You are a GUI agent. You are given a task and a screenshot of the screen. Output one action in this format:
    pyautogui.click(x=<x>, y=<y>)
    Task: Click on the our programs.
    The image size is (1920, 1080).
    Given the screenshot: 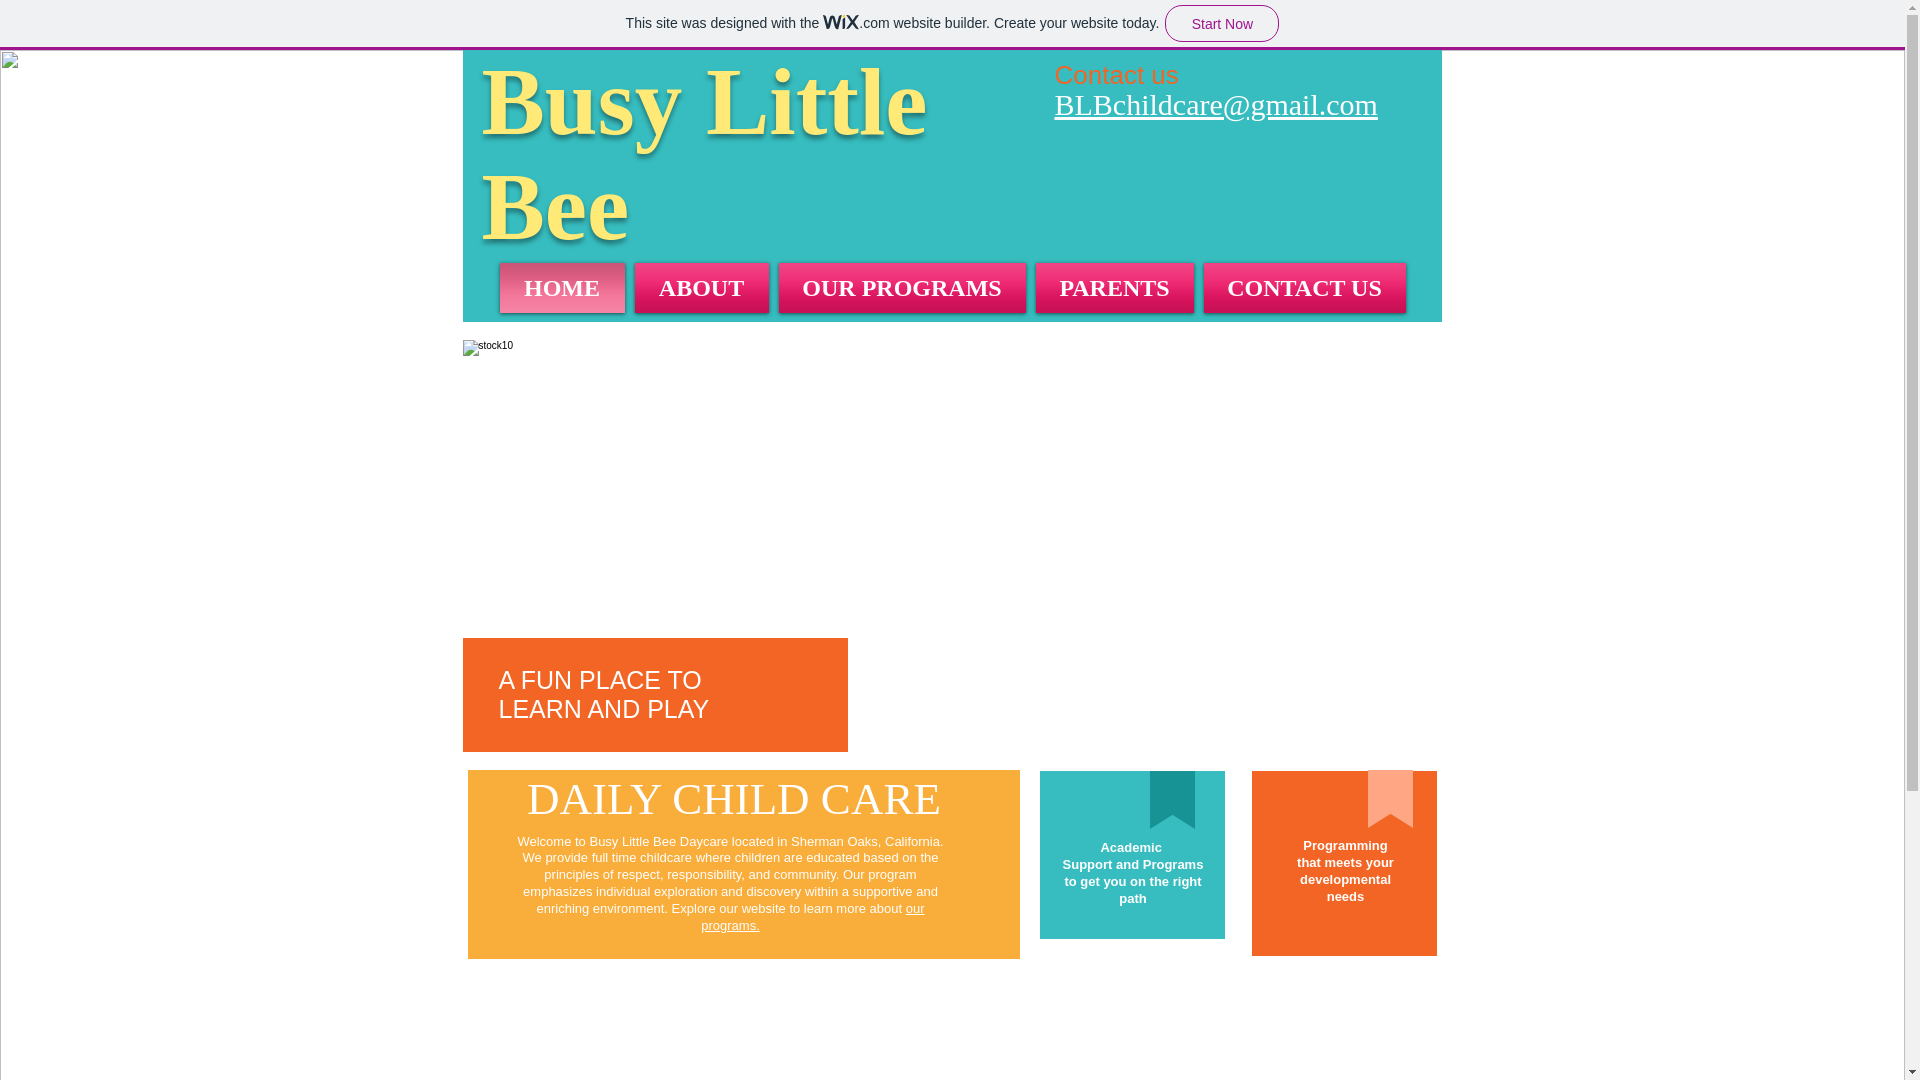 What is the action you would take?
    pyautogui.click(x=812, y=916)
    